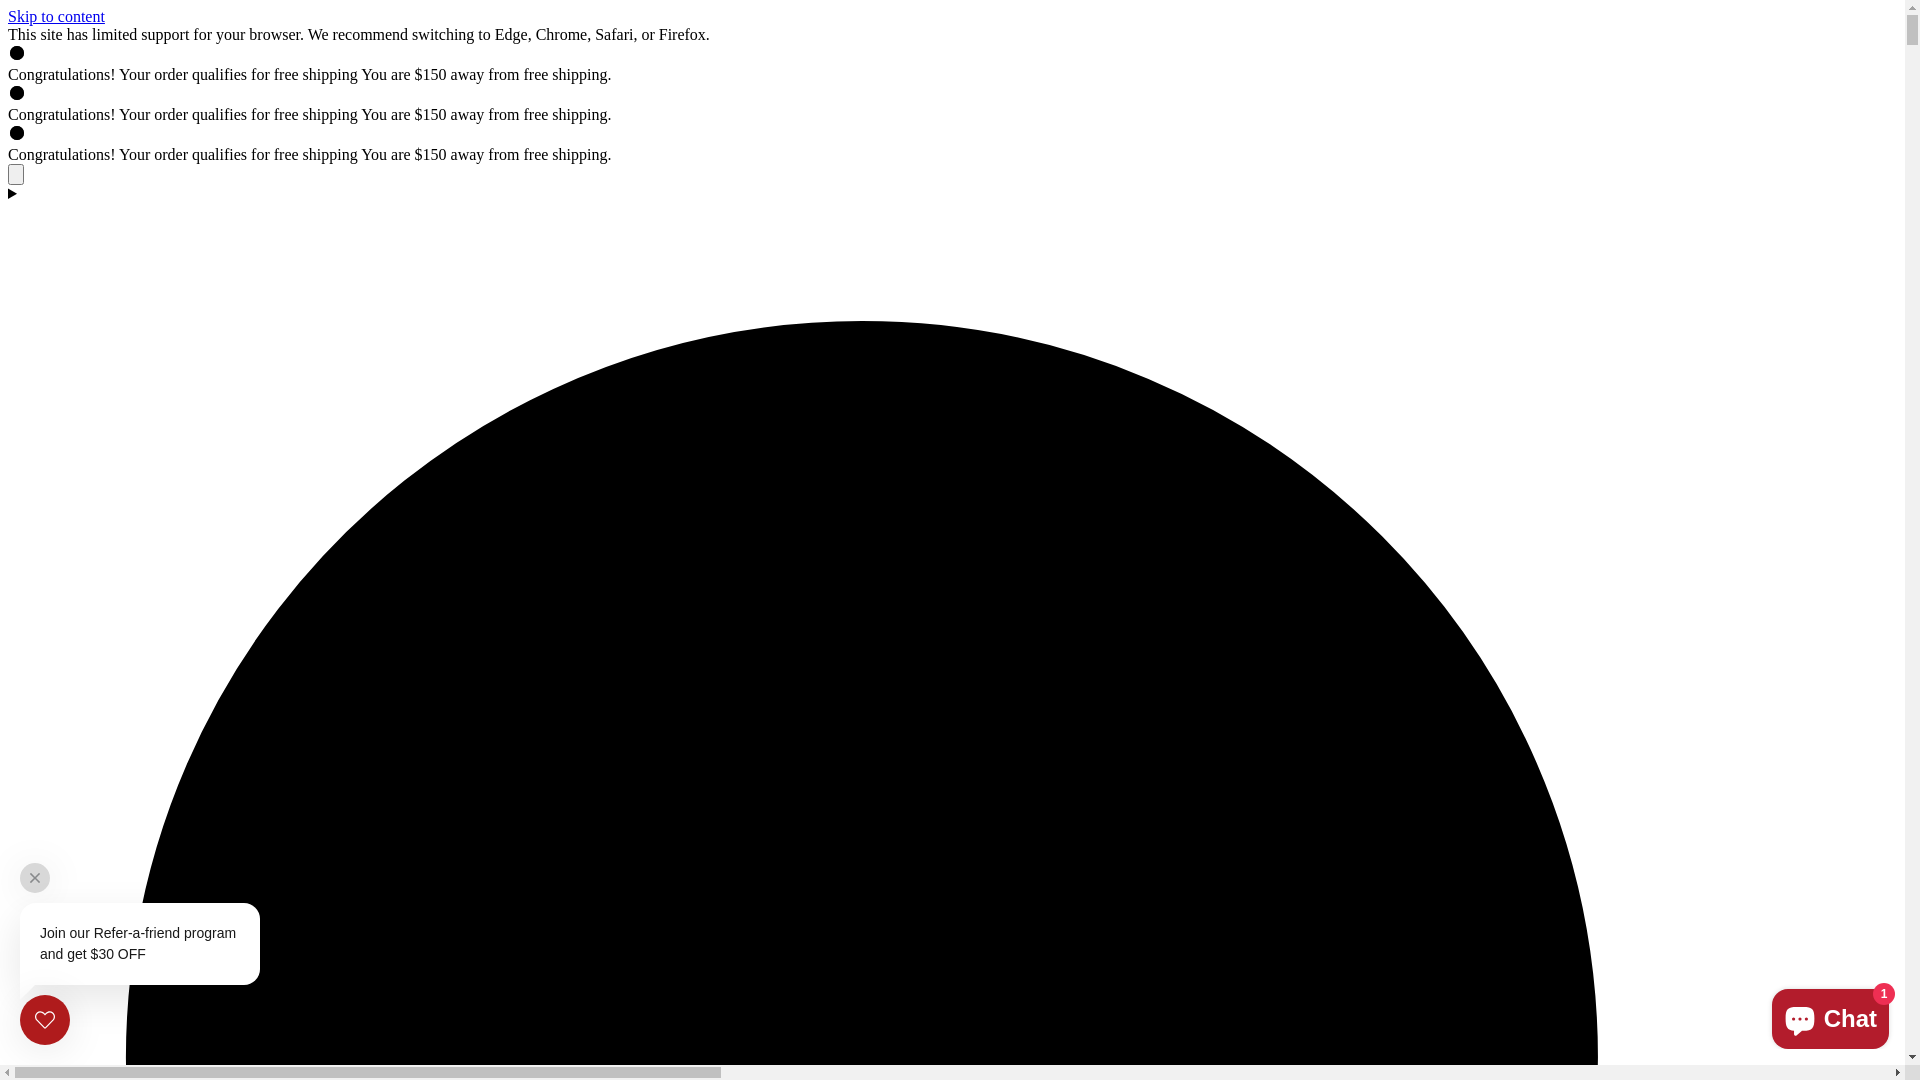 Image resolution: width=1920 pixels, height=1080 pixels. What do you see at coordinates (1830, 1015) in the screenshot?
I see `Shopify online store chat` at bounding box center [1830, 1015].